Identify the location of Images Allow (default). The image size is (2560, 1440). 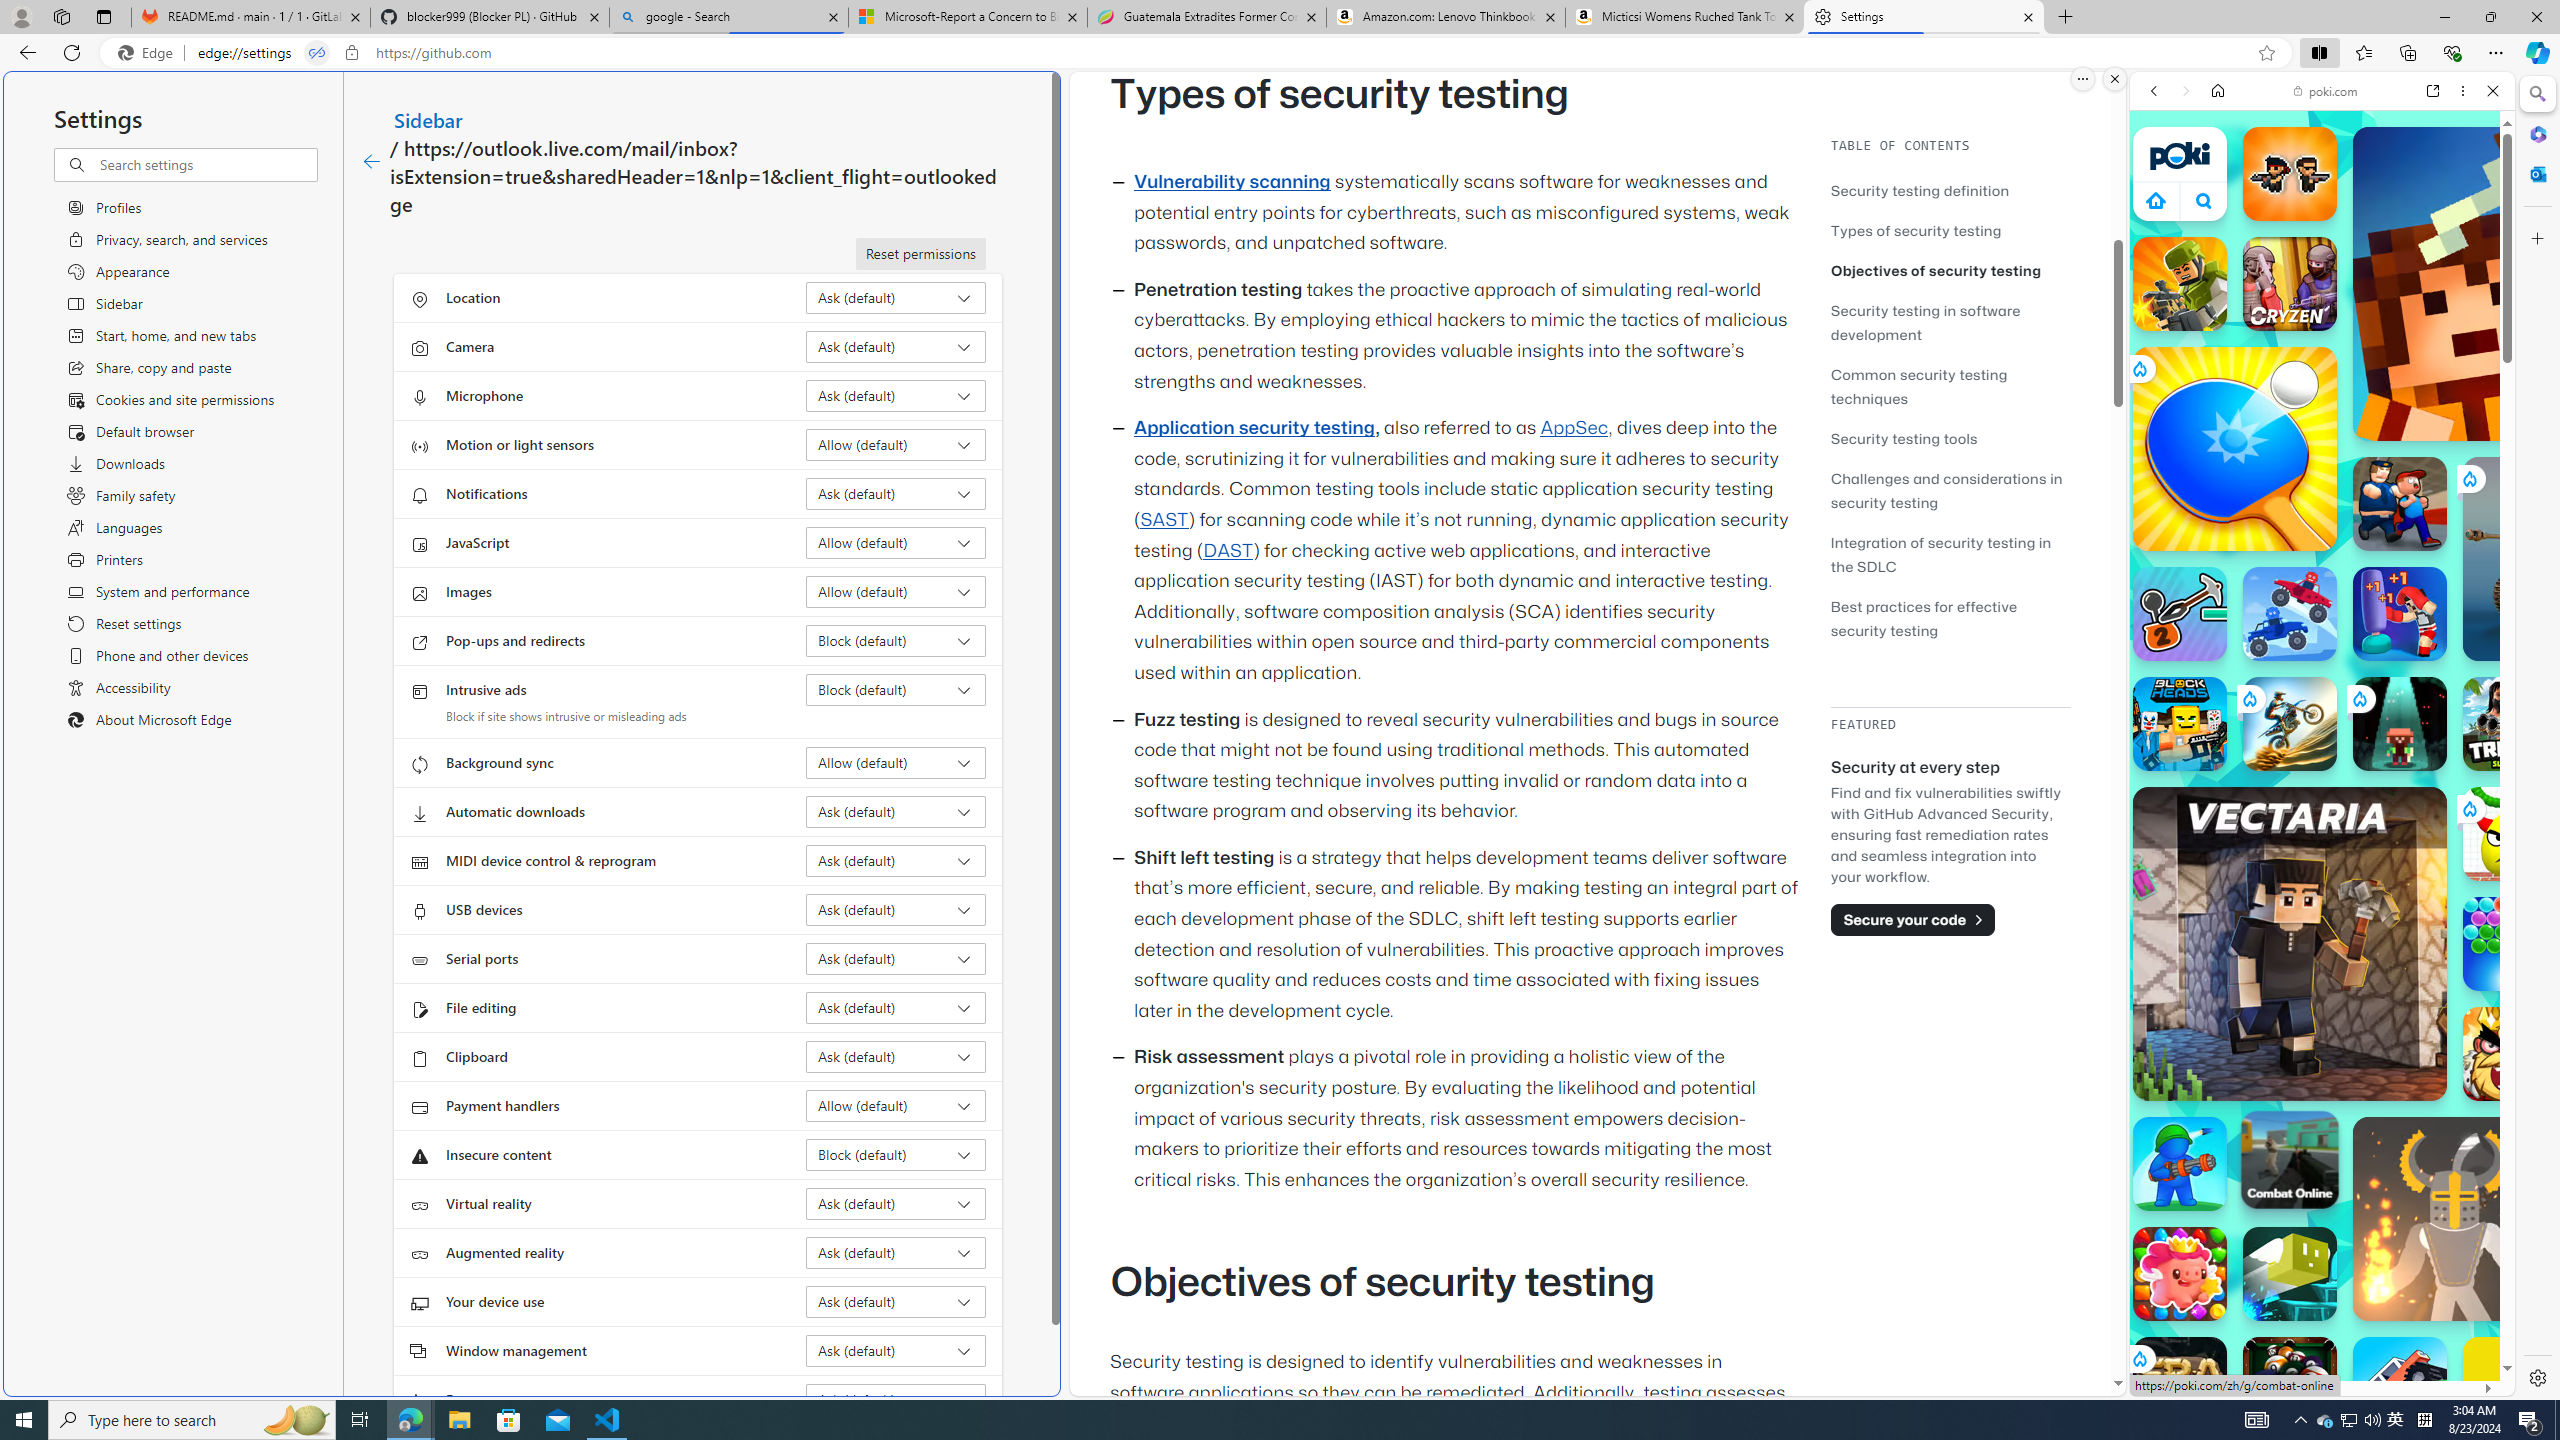
(896, 592).